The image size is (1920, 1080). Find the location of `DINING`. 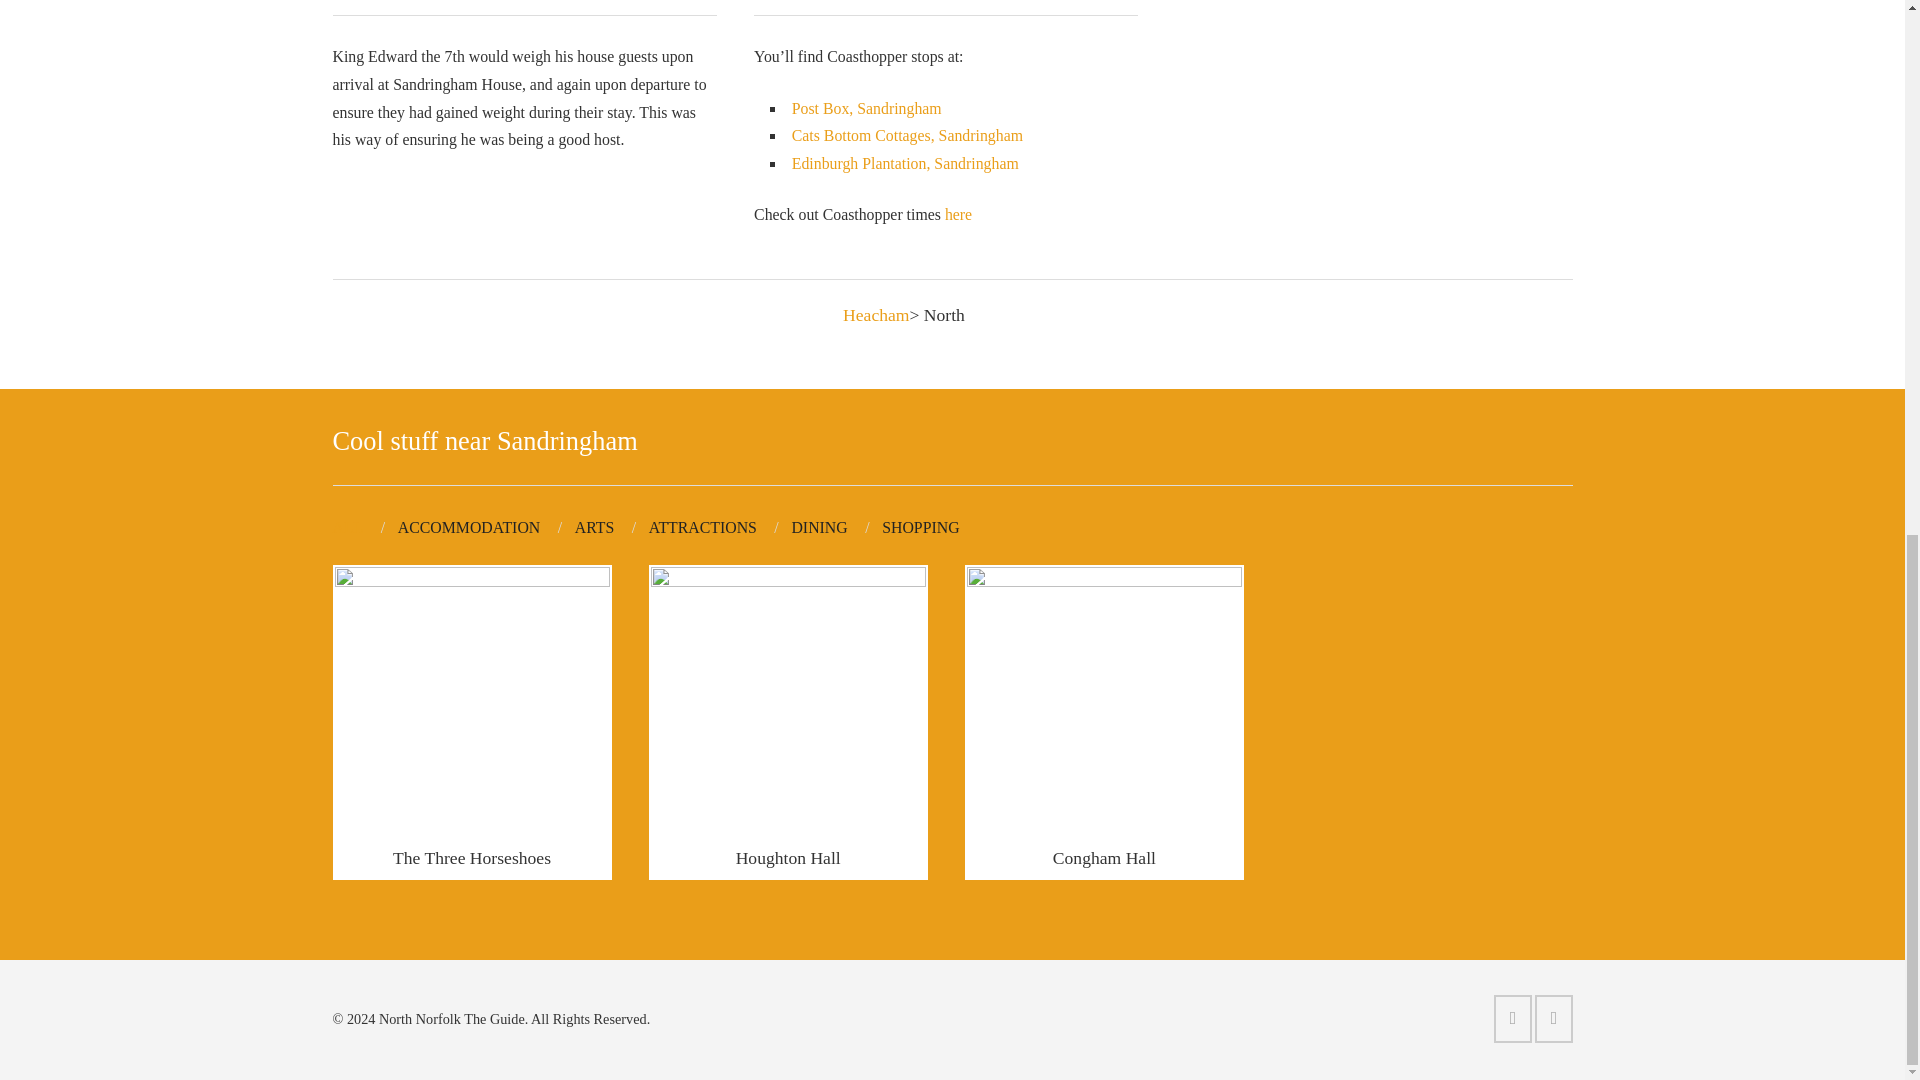

DINING is located at coordinates (836, 527).